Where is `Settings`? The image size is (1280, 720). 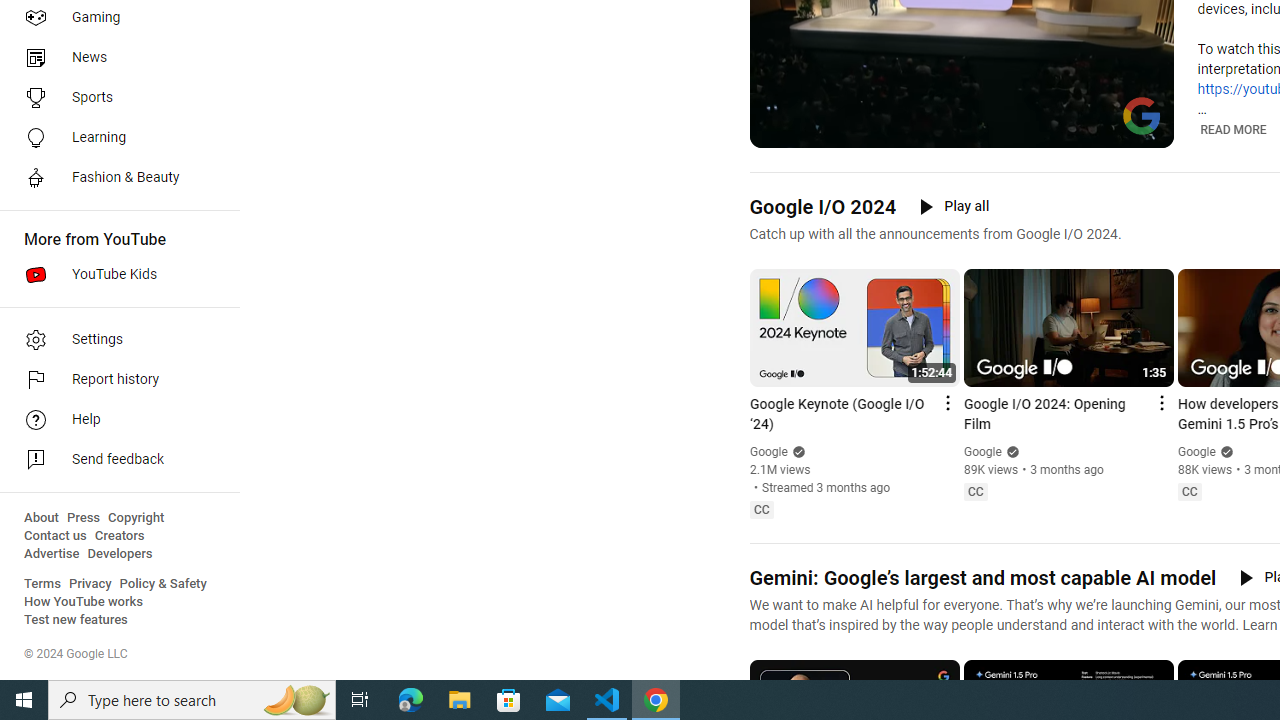 Settings is located at coordinates (114, 340).